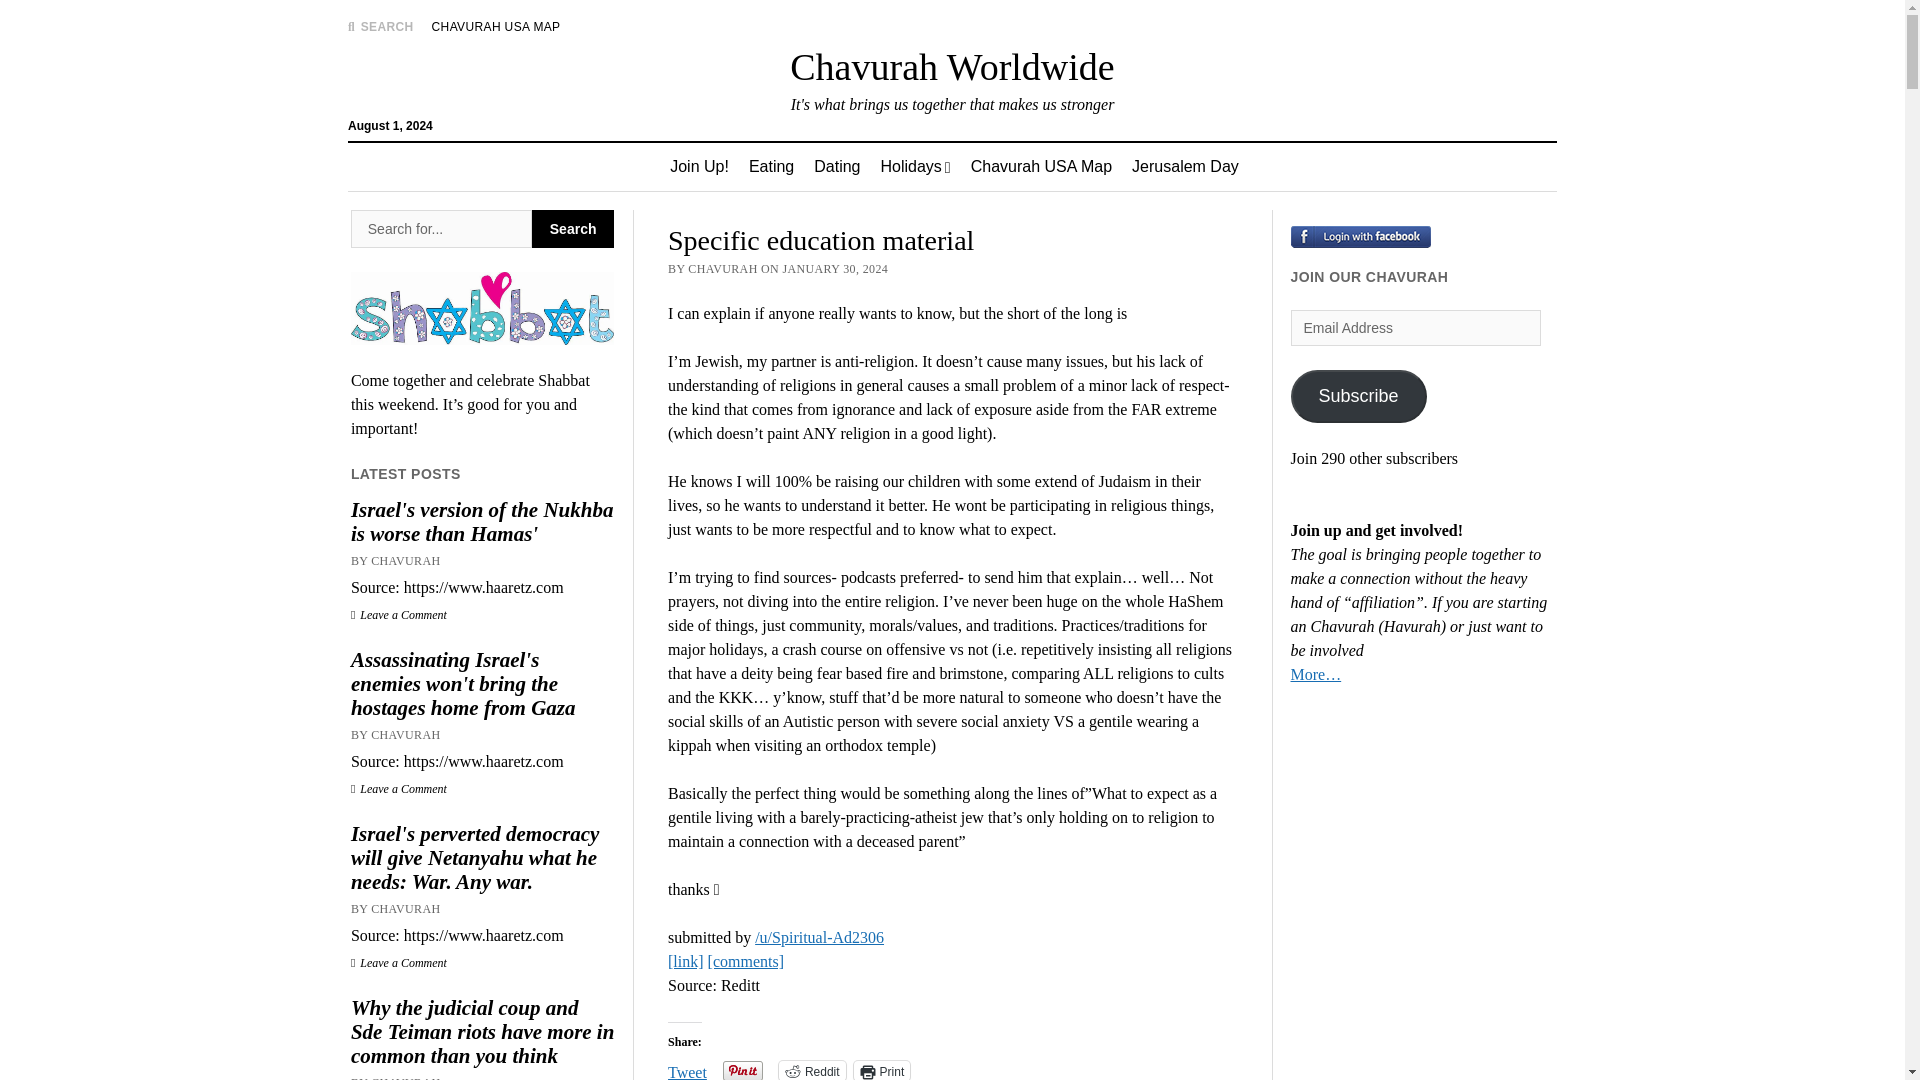 This screenshot has height=1080, width=1920. What do you see at coordinates (399, 962) in the screenshot?
I see `Leave a Comment` at bounding box center [399, 962].